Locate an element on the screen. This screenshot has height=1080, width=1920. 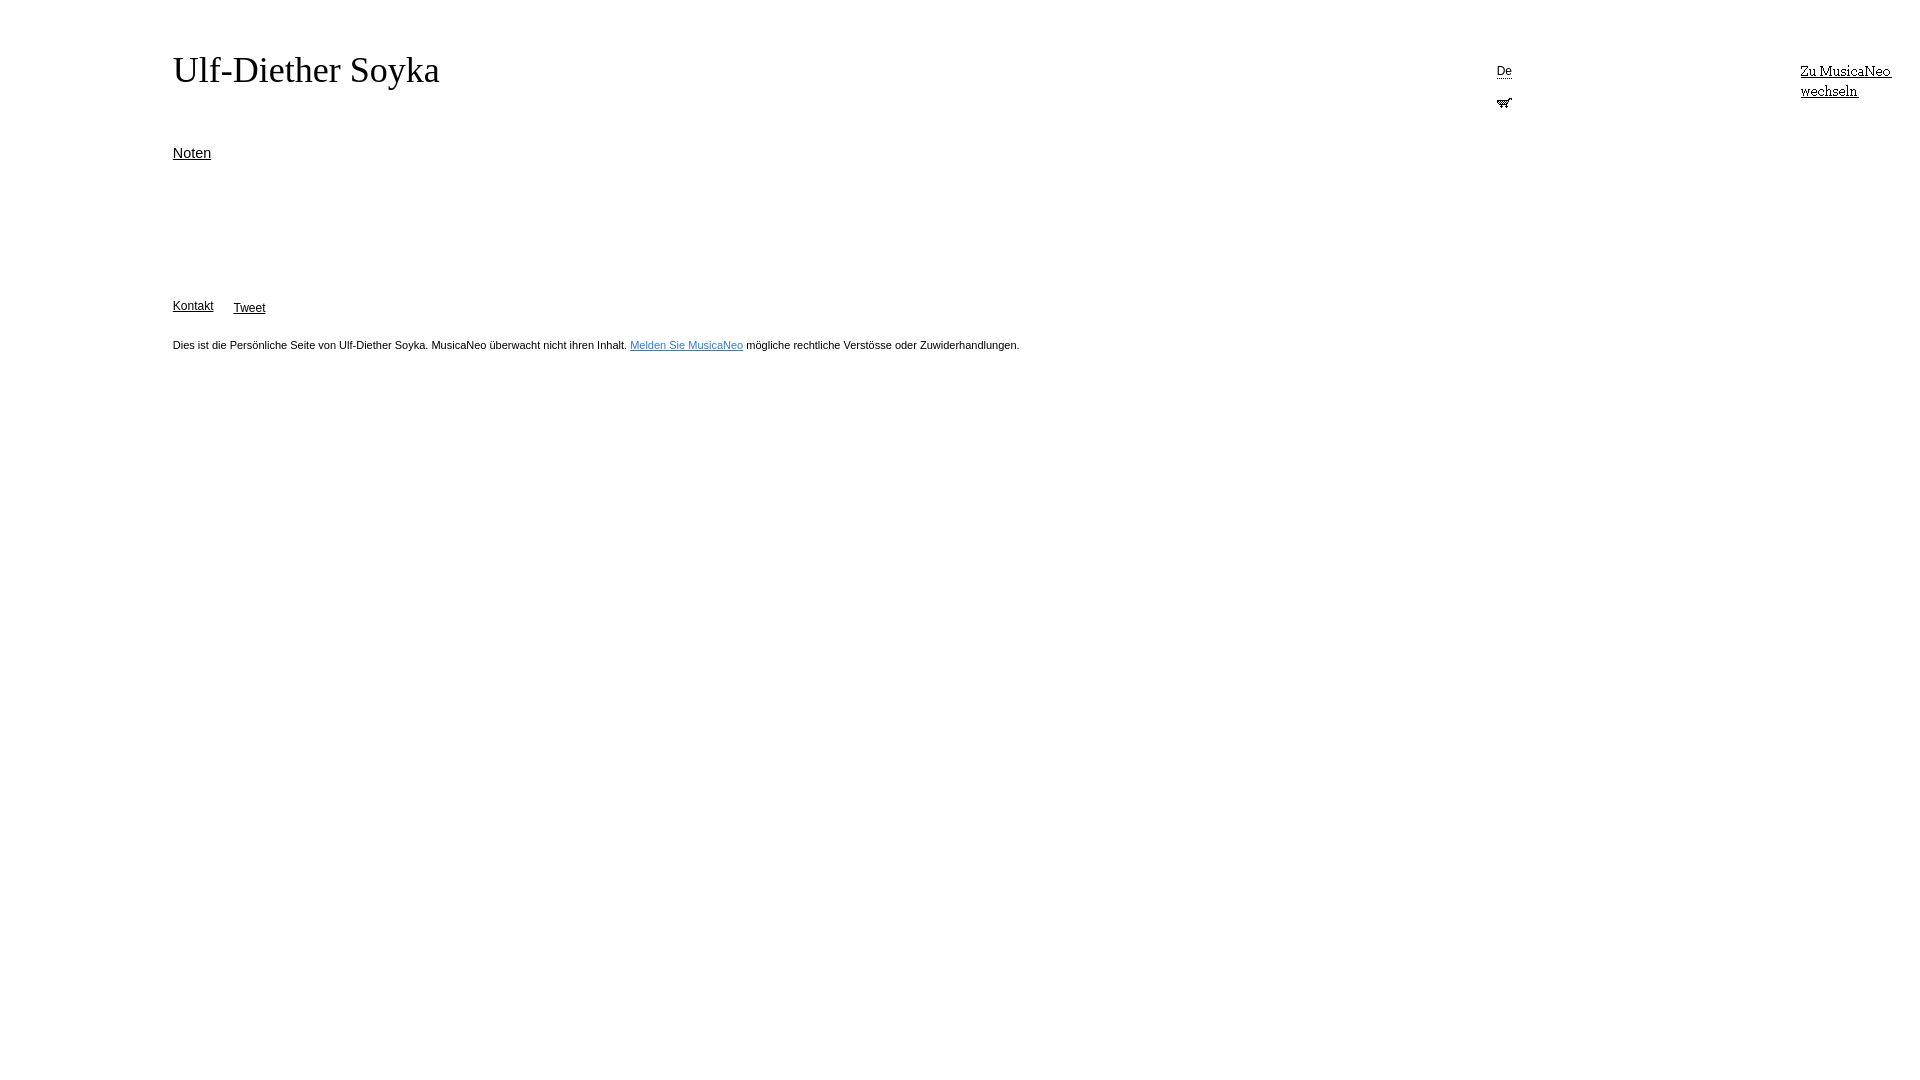
Melden Sie MusicaNeo is located at coordinates (686, 345).